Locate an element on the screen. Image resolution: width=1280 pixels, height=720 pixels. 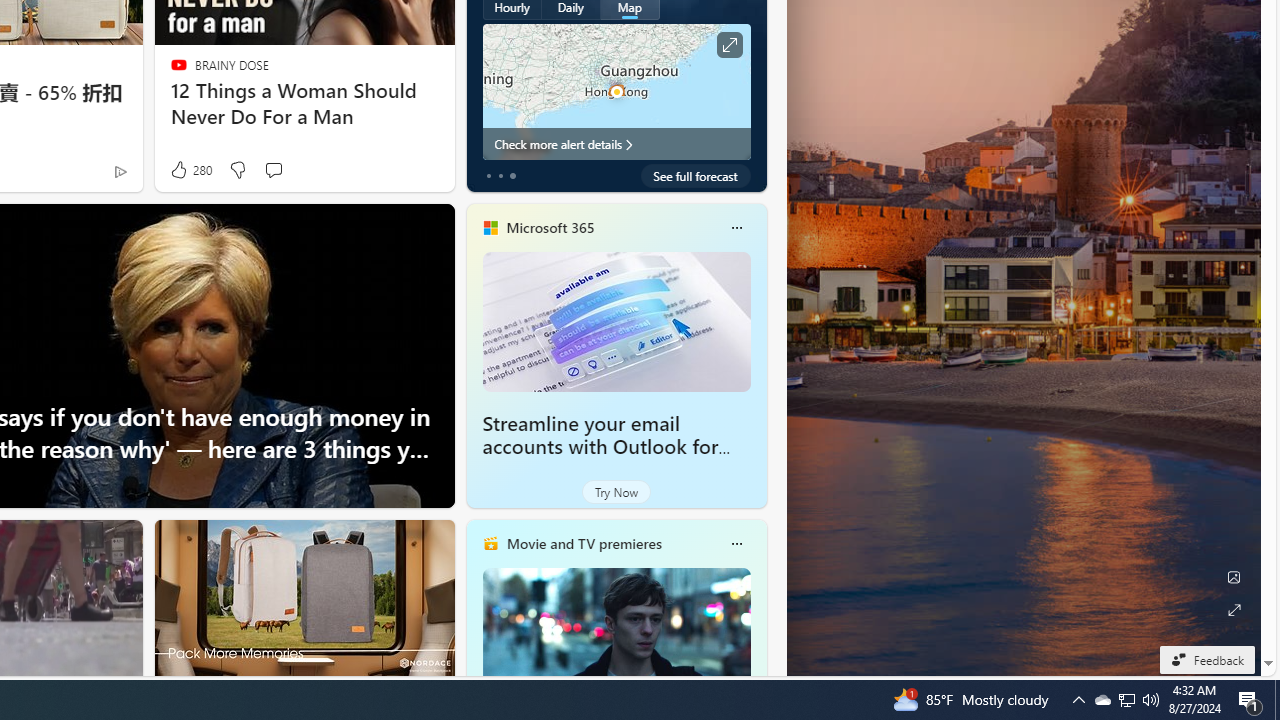
See full forecast is located at coordinates (696, 176).